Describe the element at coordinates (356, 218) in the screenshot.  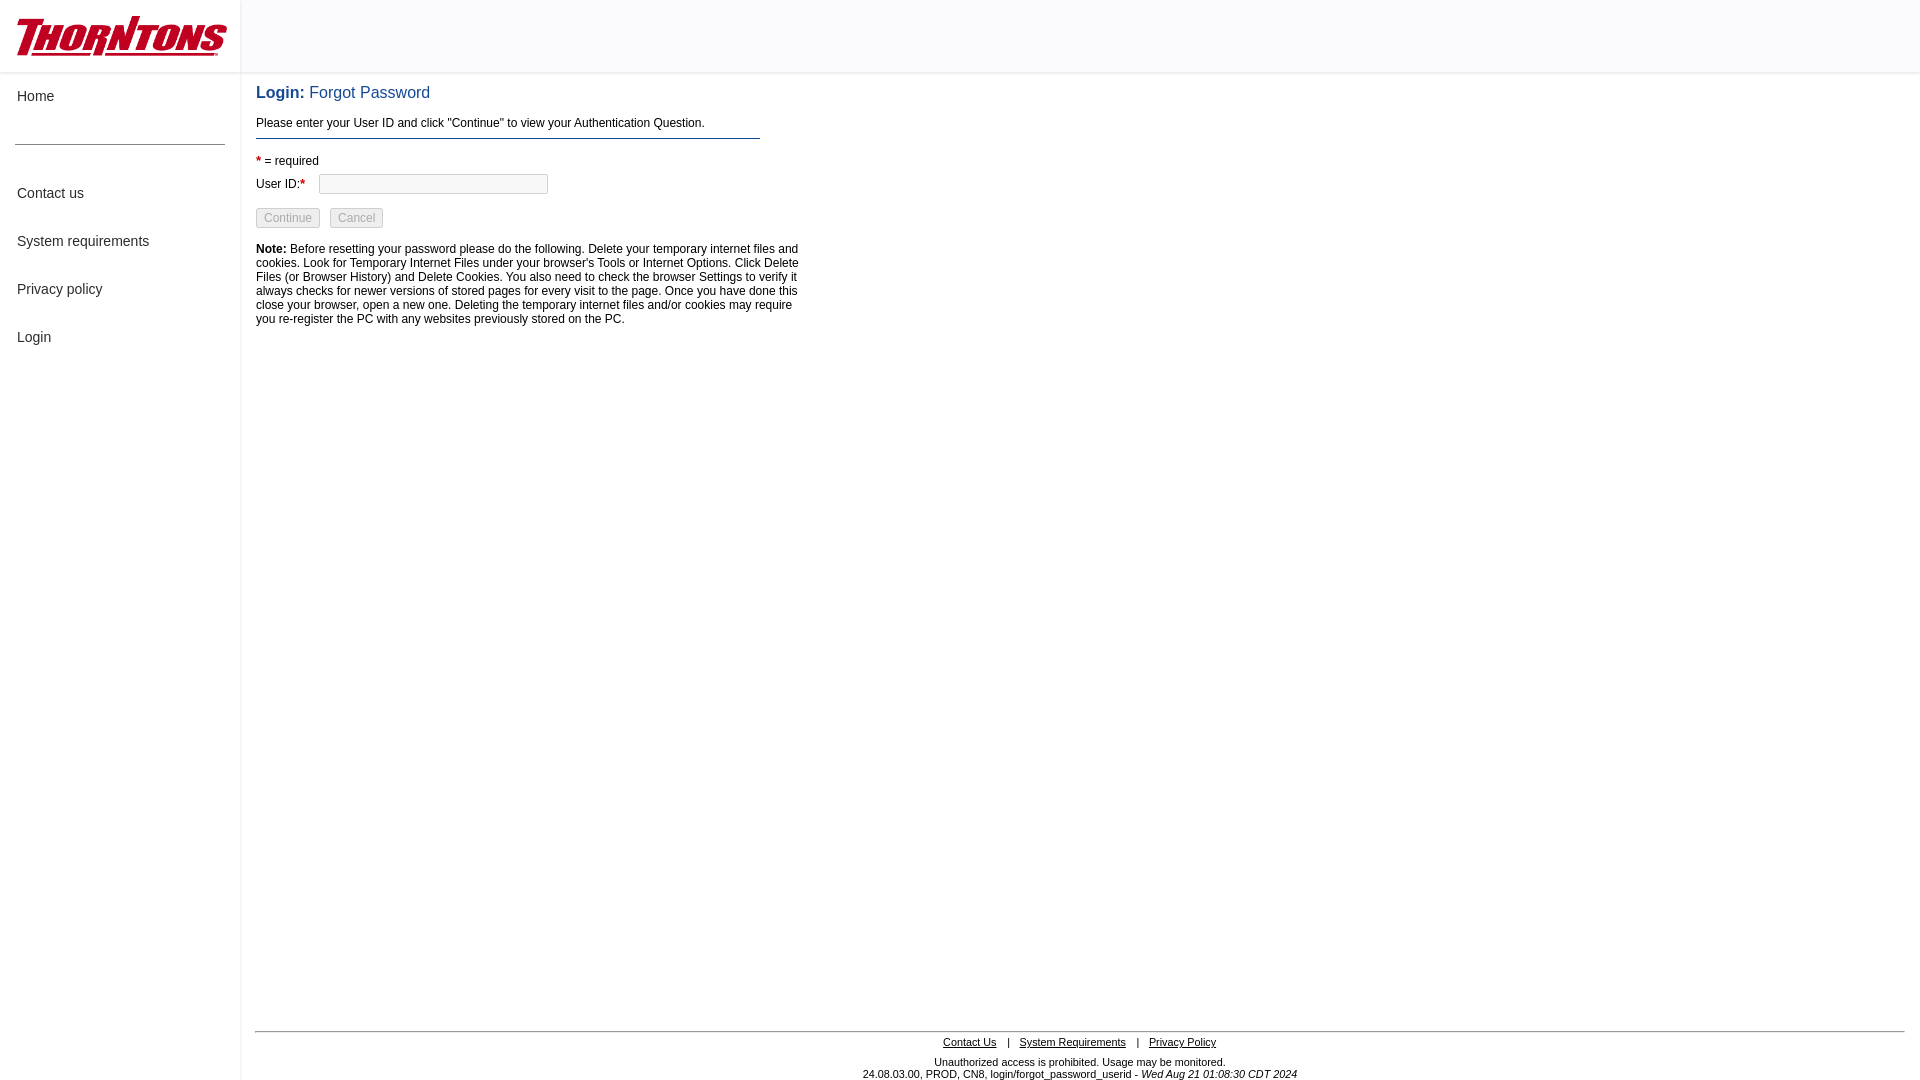
I see `Cancel` at that location.